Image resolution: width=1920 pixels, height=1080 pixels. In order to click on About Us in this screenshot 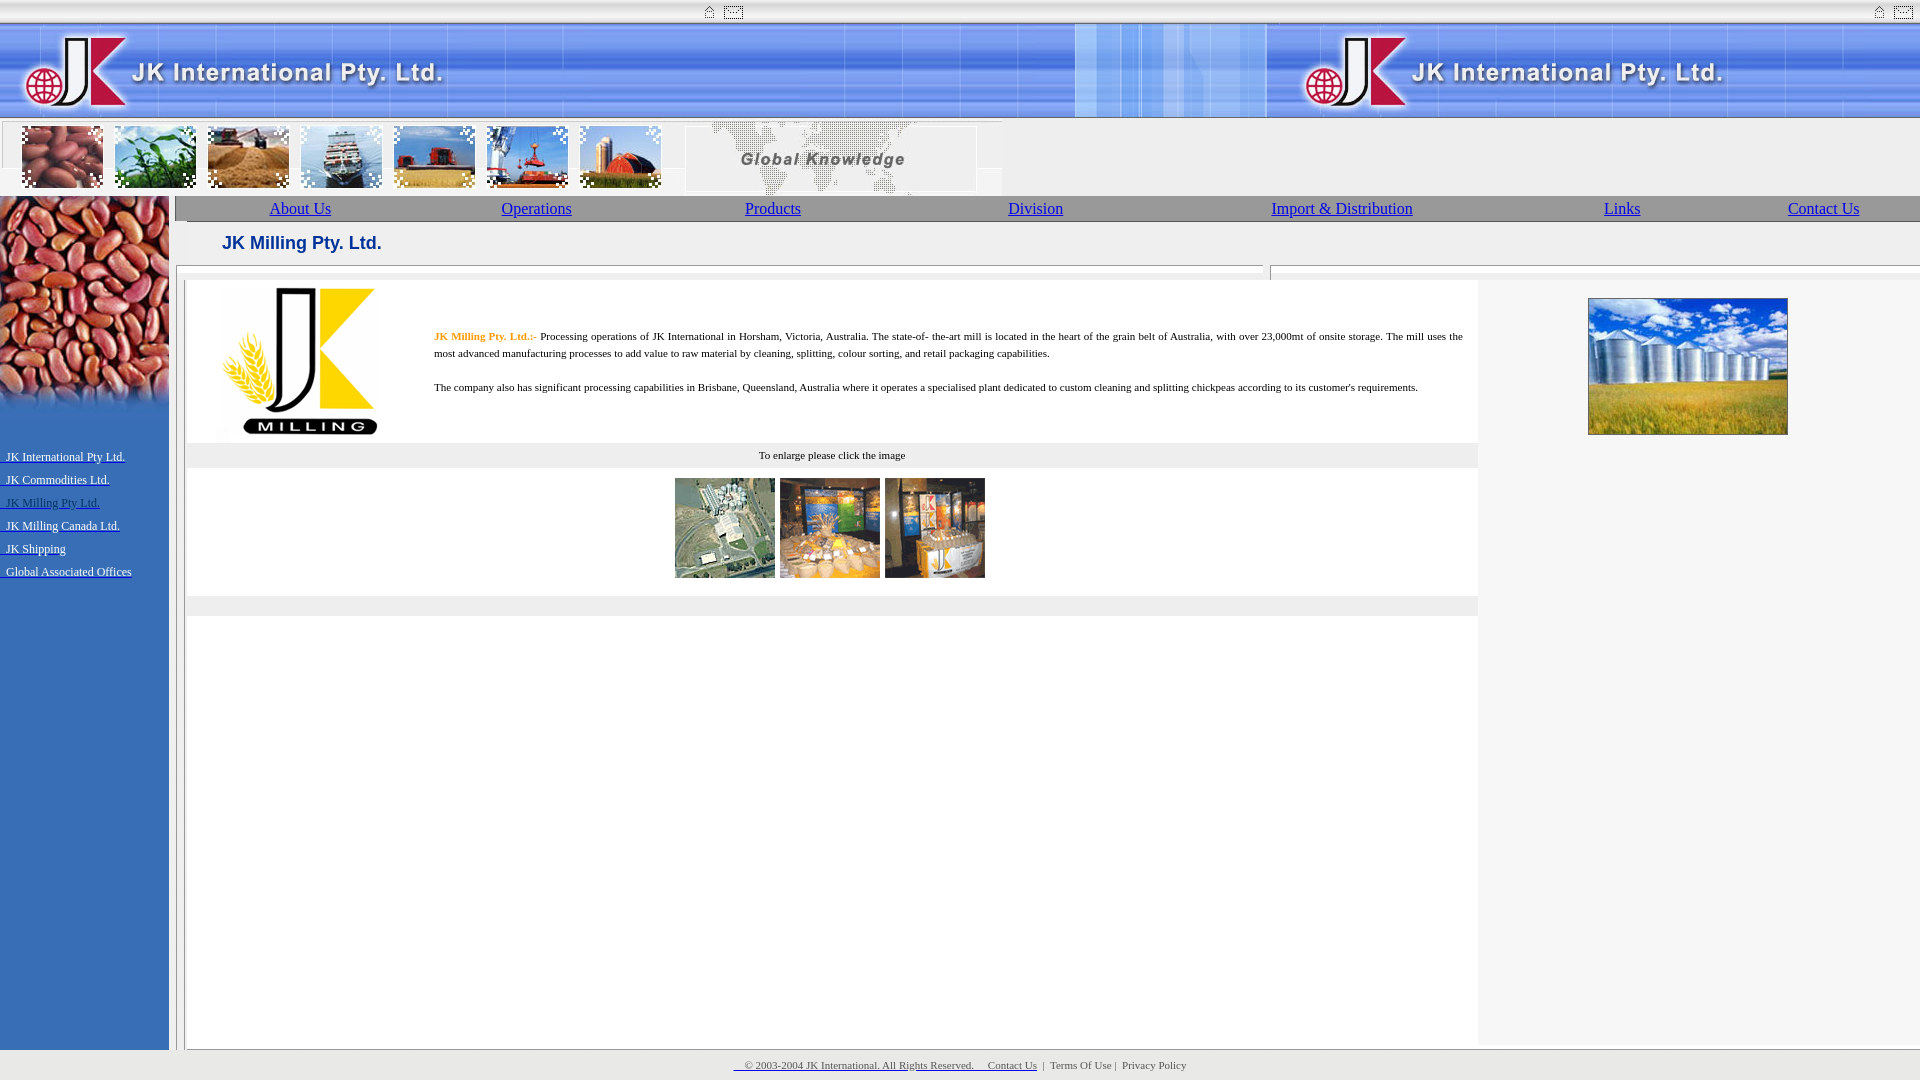, I will do `click(300, 208)`.